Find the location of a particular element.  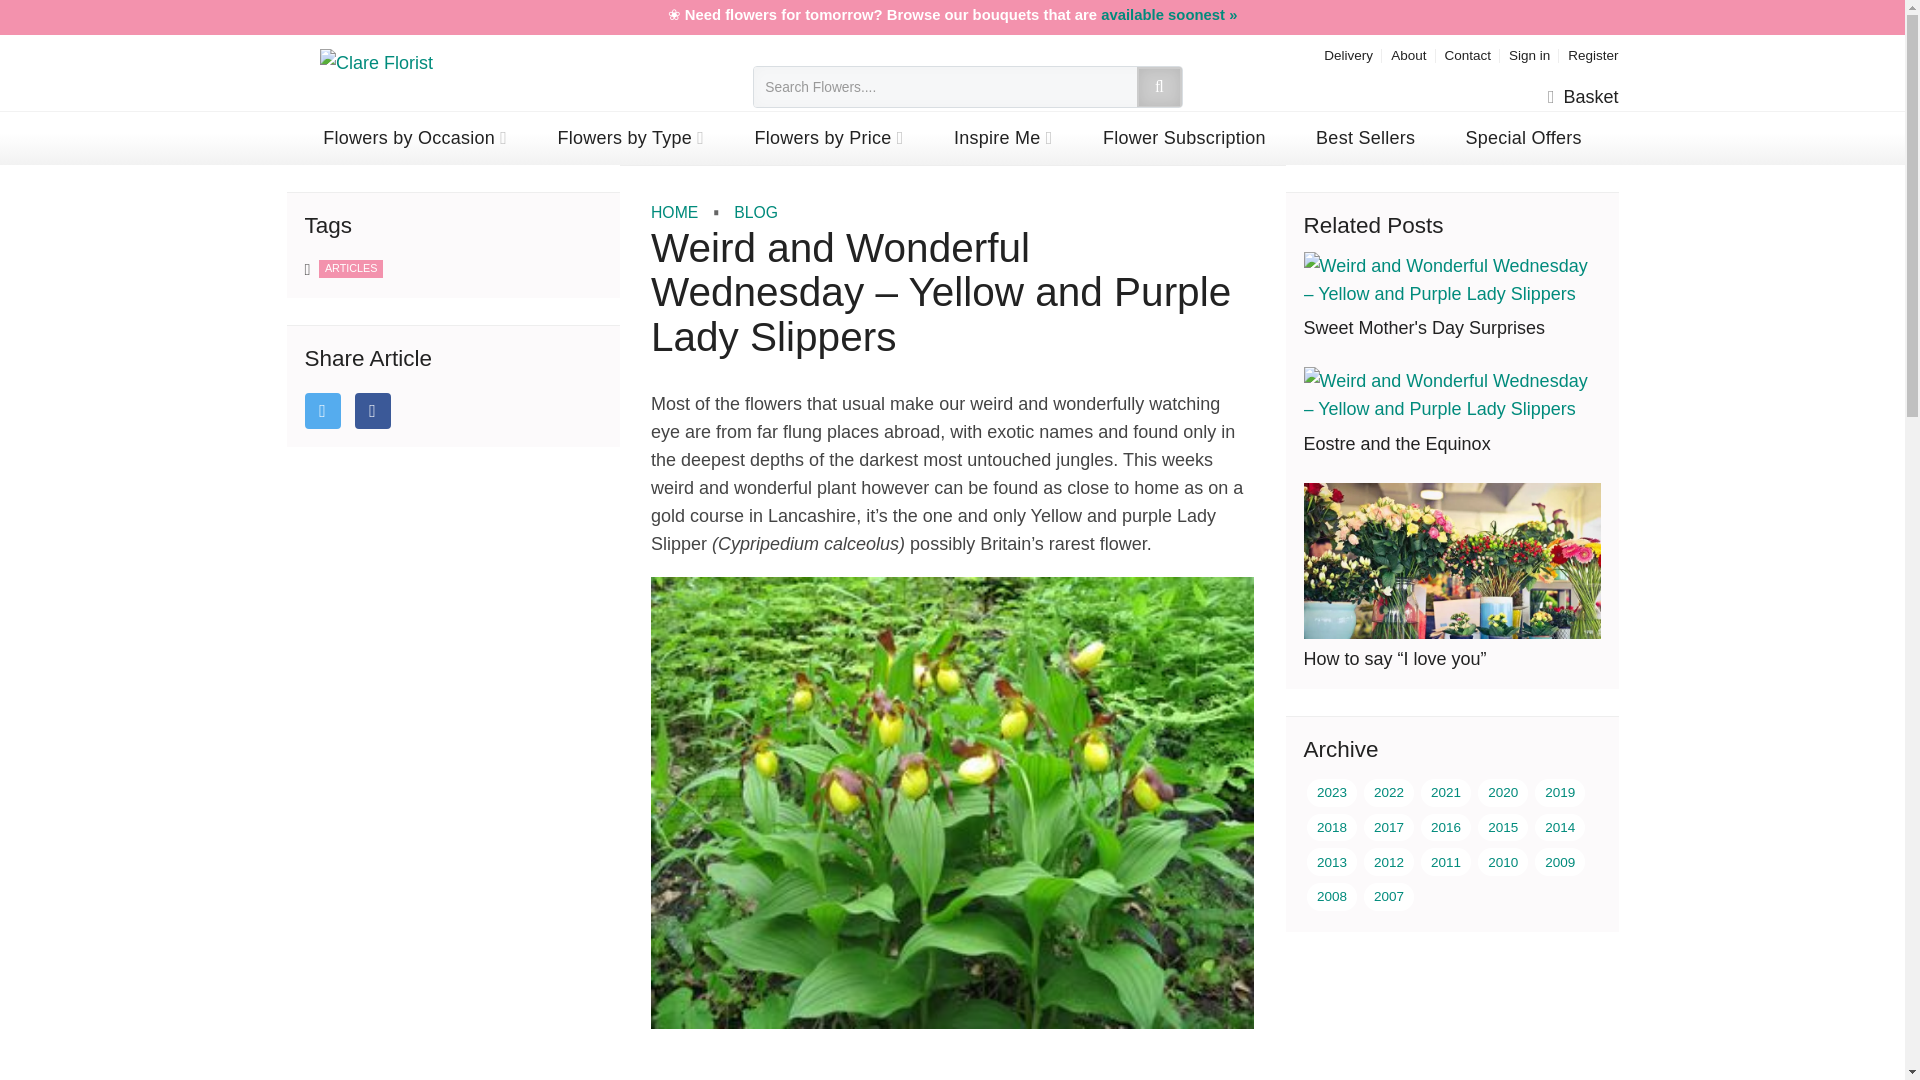

Show posts from 2009 is located at coordinates (1560, 861).